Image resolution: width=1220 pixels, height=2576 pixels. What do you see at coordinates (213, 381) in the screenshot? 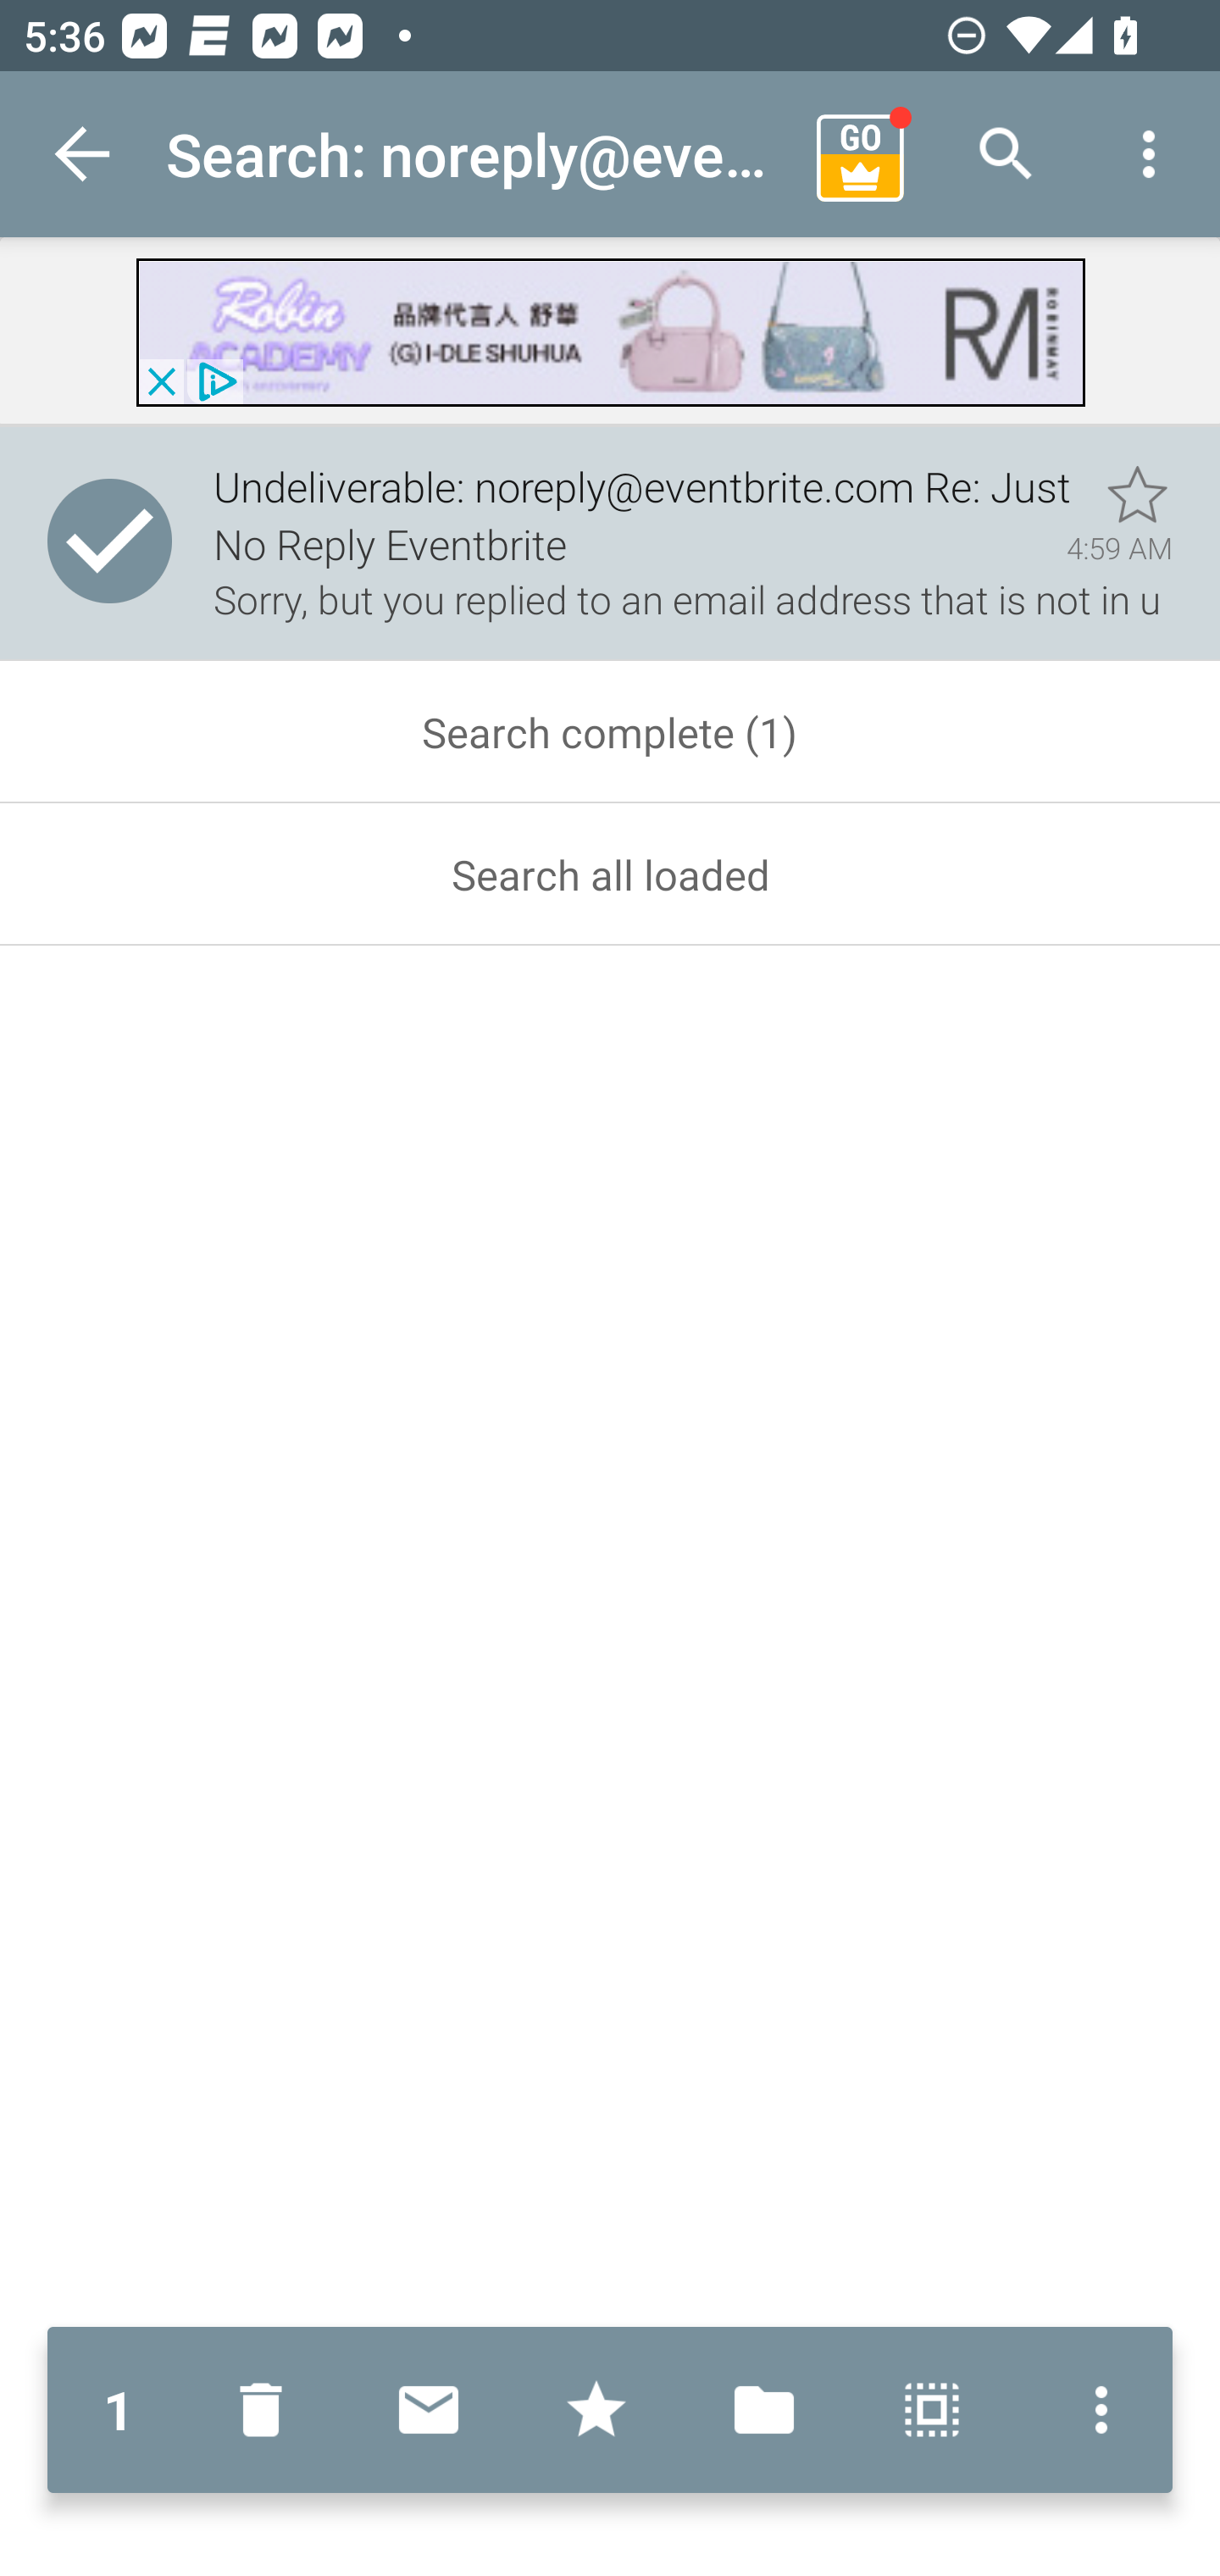
I see `privacy_small` at bounding box center [213, 381].